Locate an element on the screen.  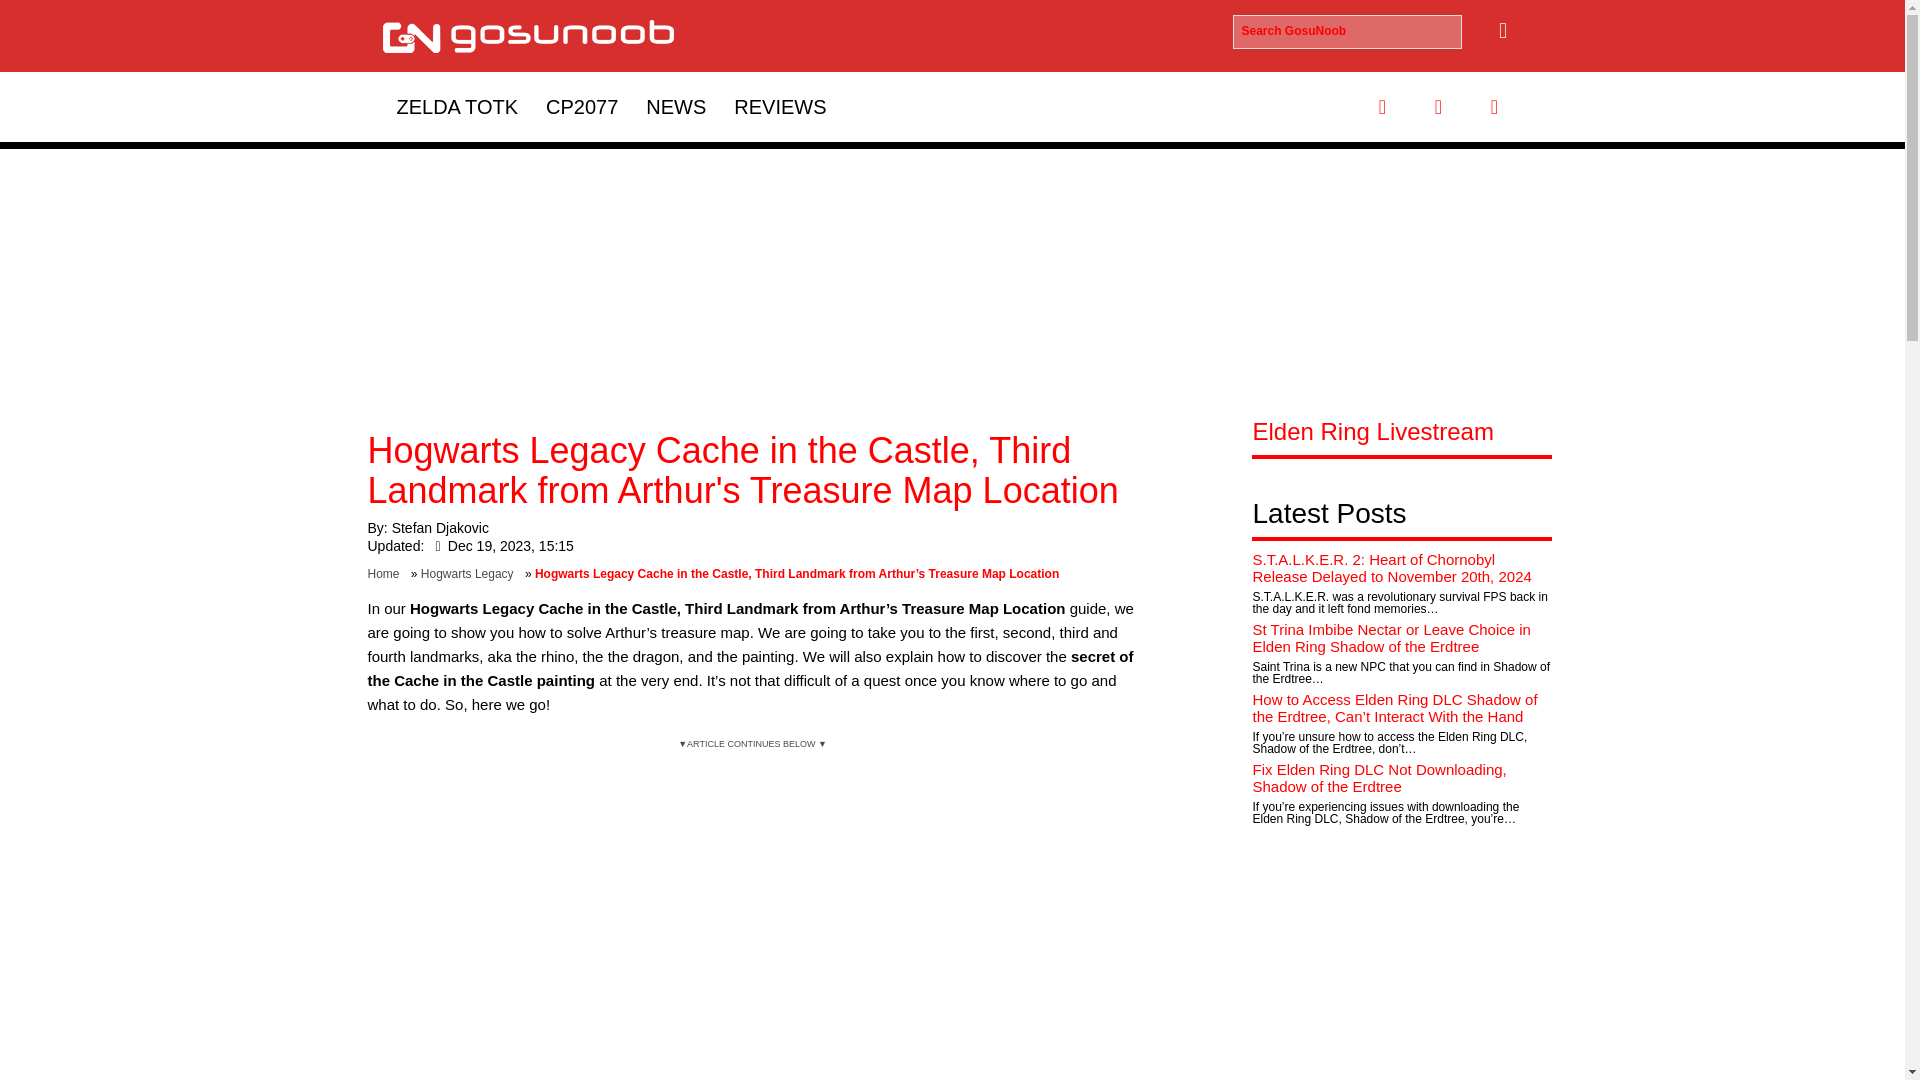
REVIEWS is located at coordinates (780, 106).